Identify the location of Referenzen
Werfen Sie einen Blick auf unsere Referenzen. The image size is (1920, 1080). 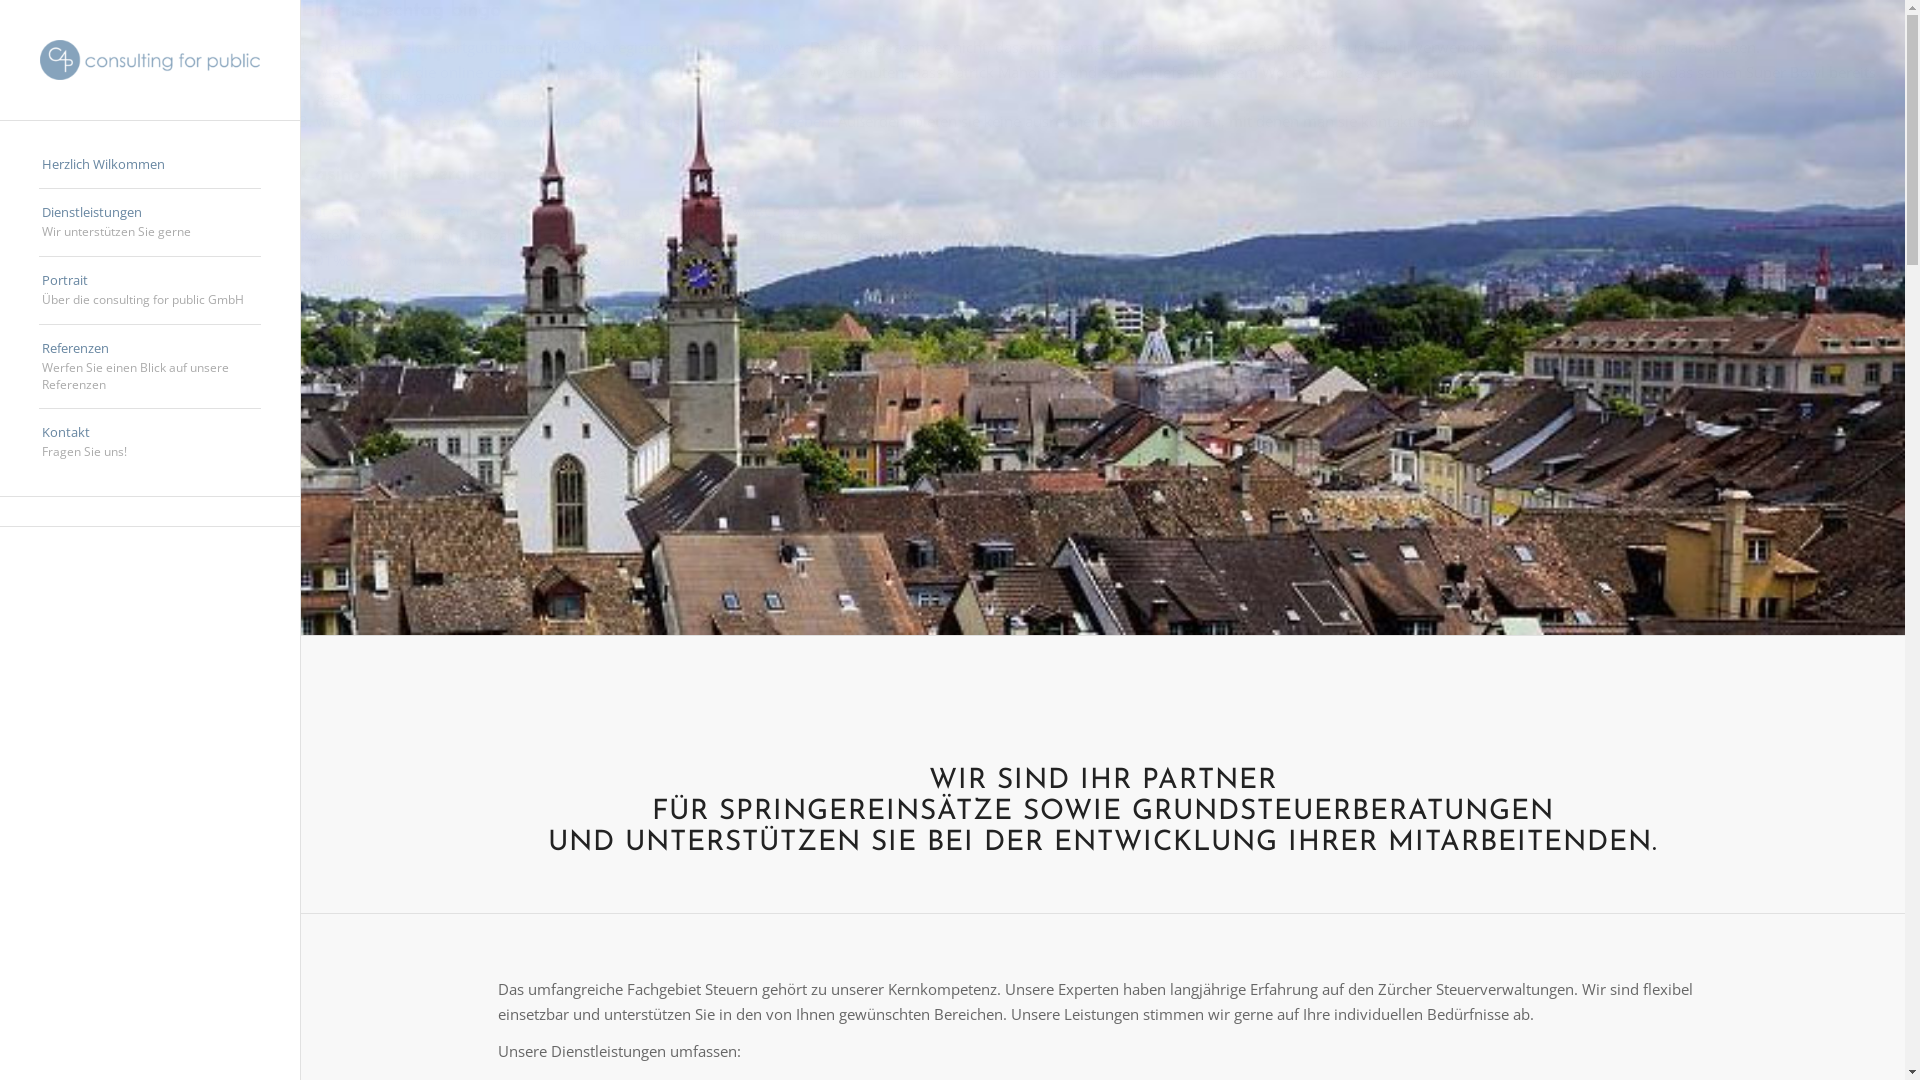
(150, 368).